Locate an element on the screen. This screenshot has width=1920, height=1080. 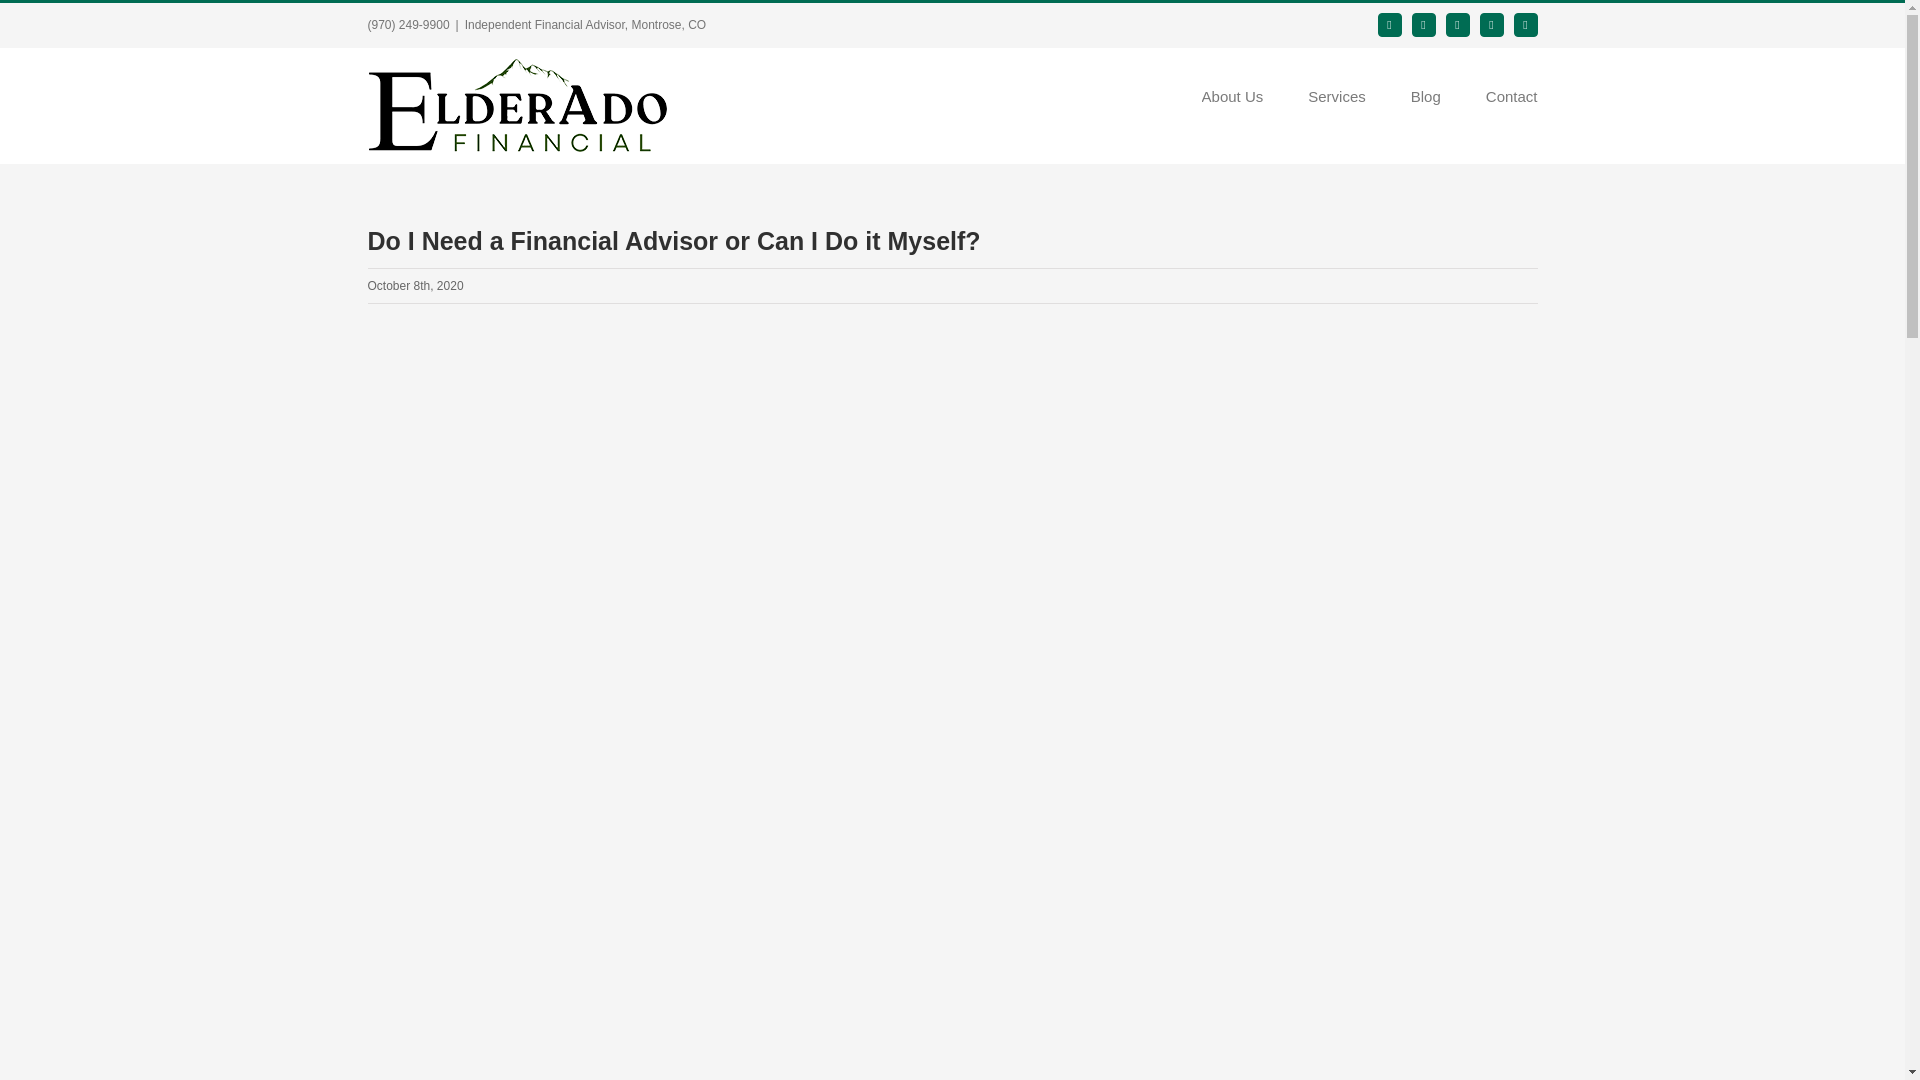
LinkedIn is located at coordinates (1492, 24).